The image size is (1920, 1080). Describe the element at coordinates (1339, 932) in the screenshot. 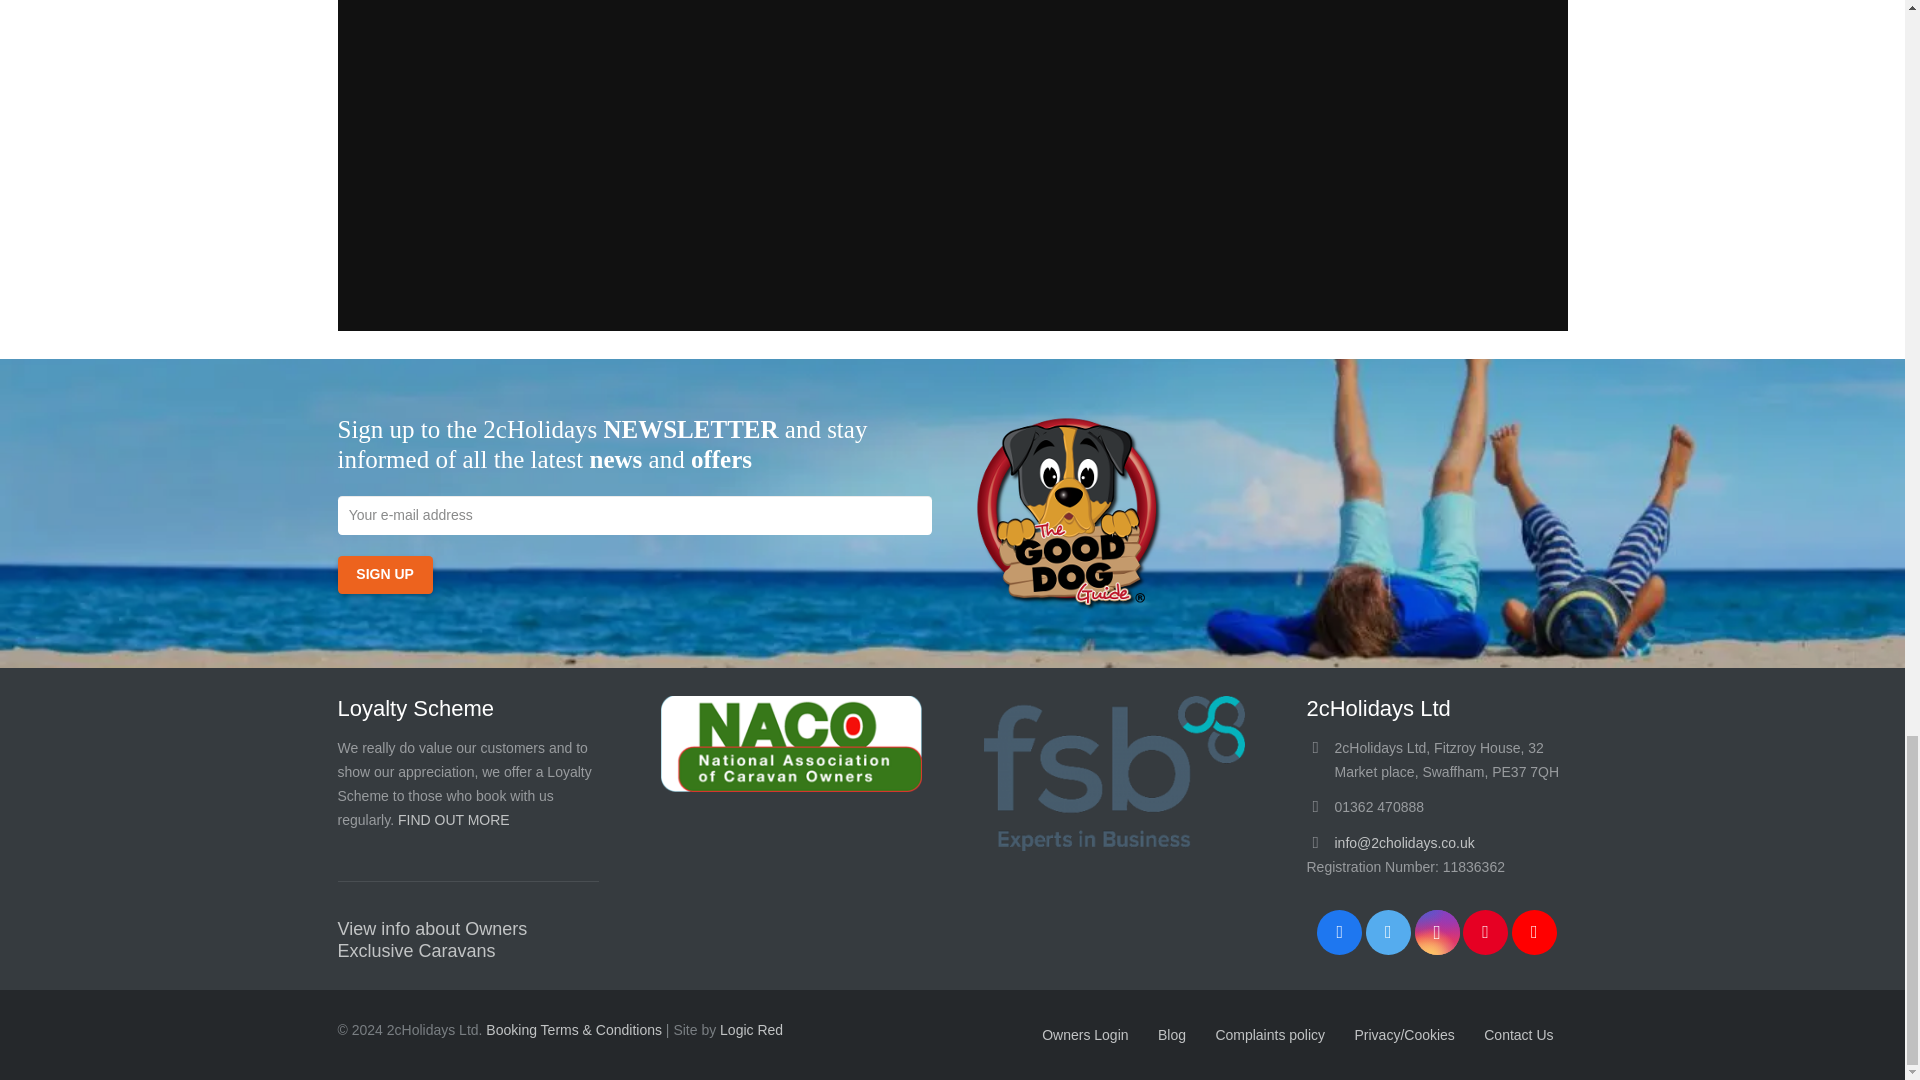

I see `Facebook` at that location.